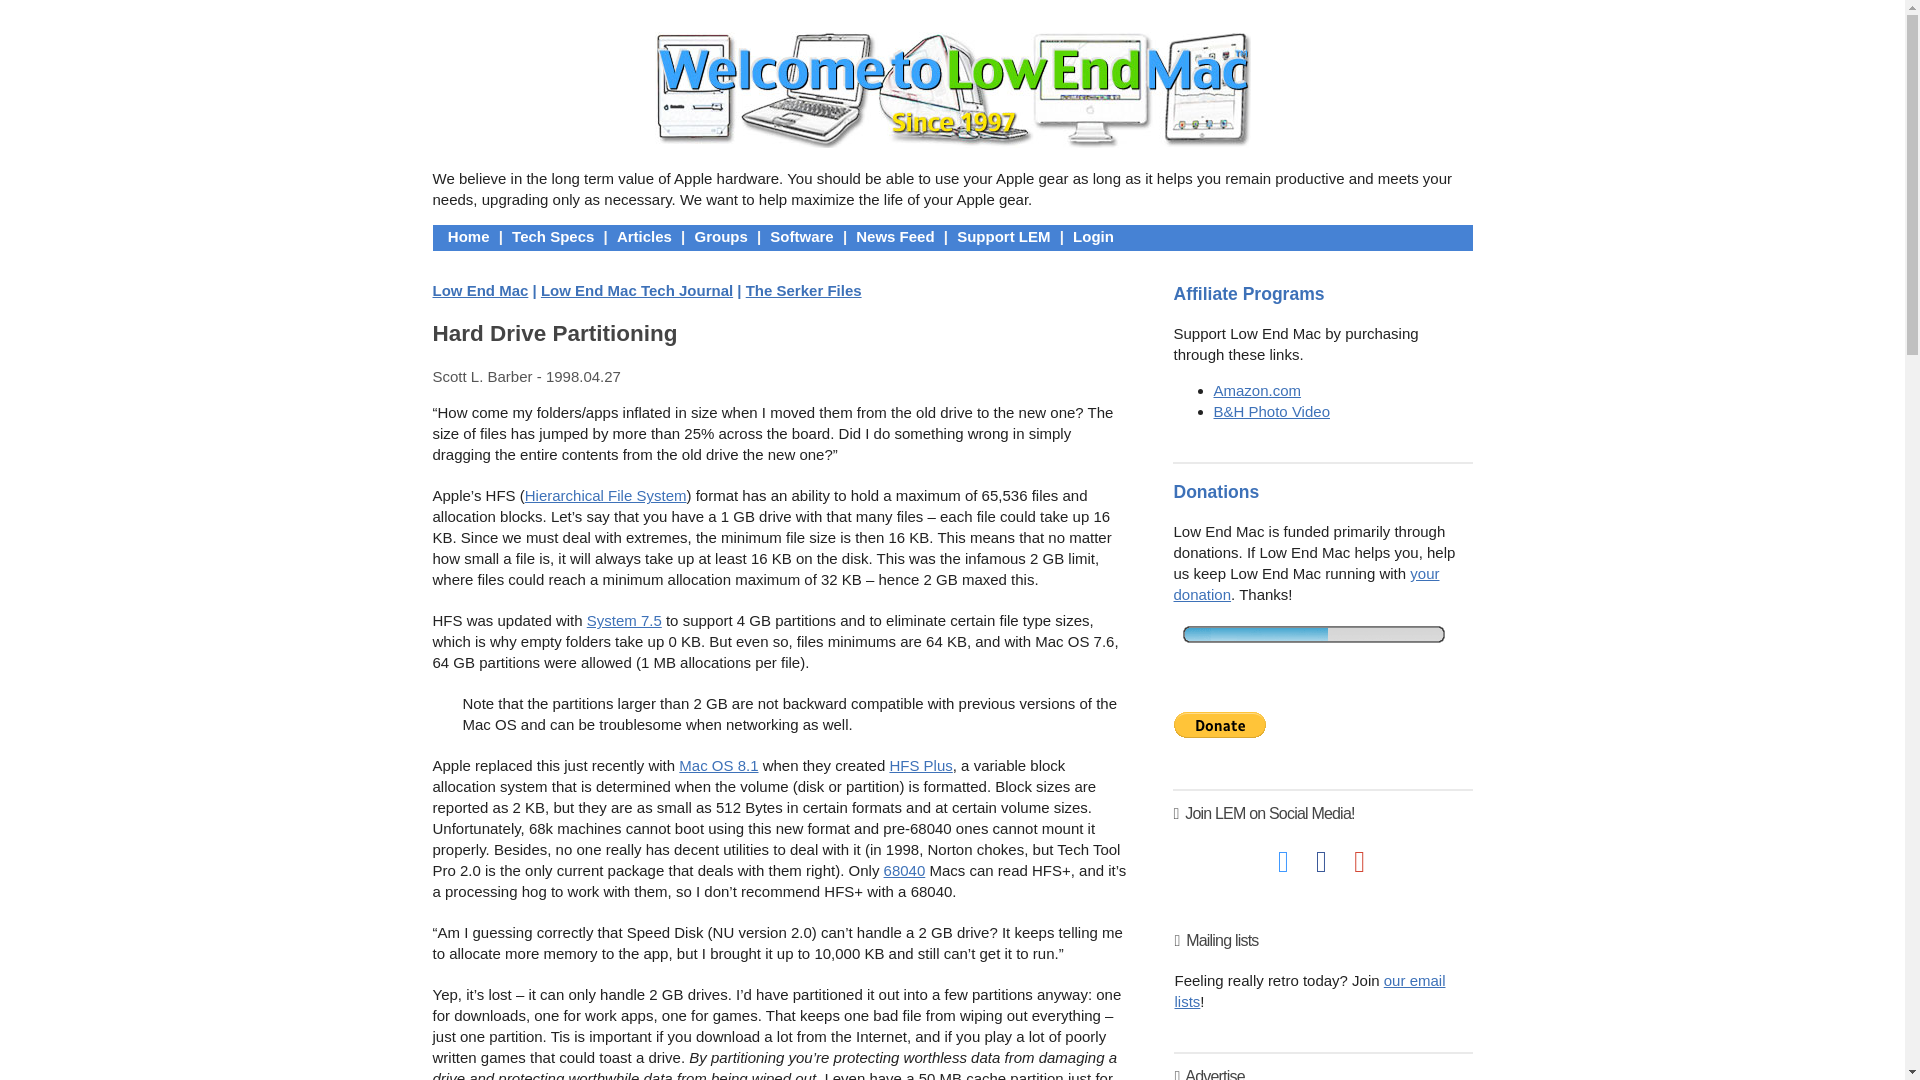 This screenshot has height=1080, width=1920. I want to click on Groups, so click(720, 236).